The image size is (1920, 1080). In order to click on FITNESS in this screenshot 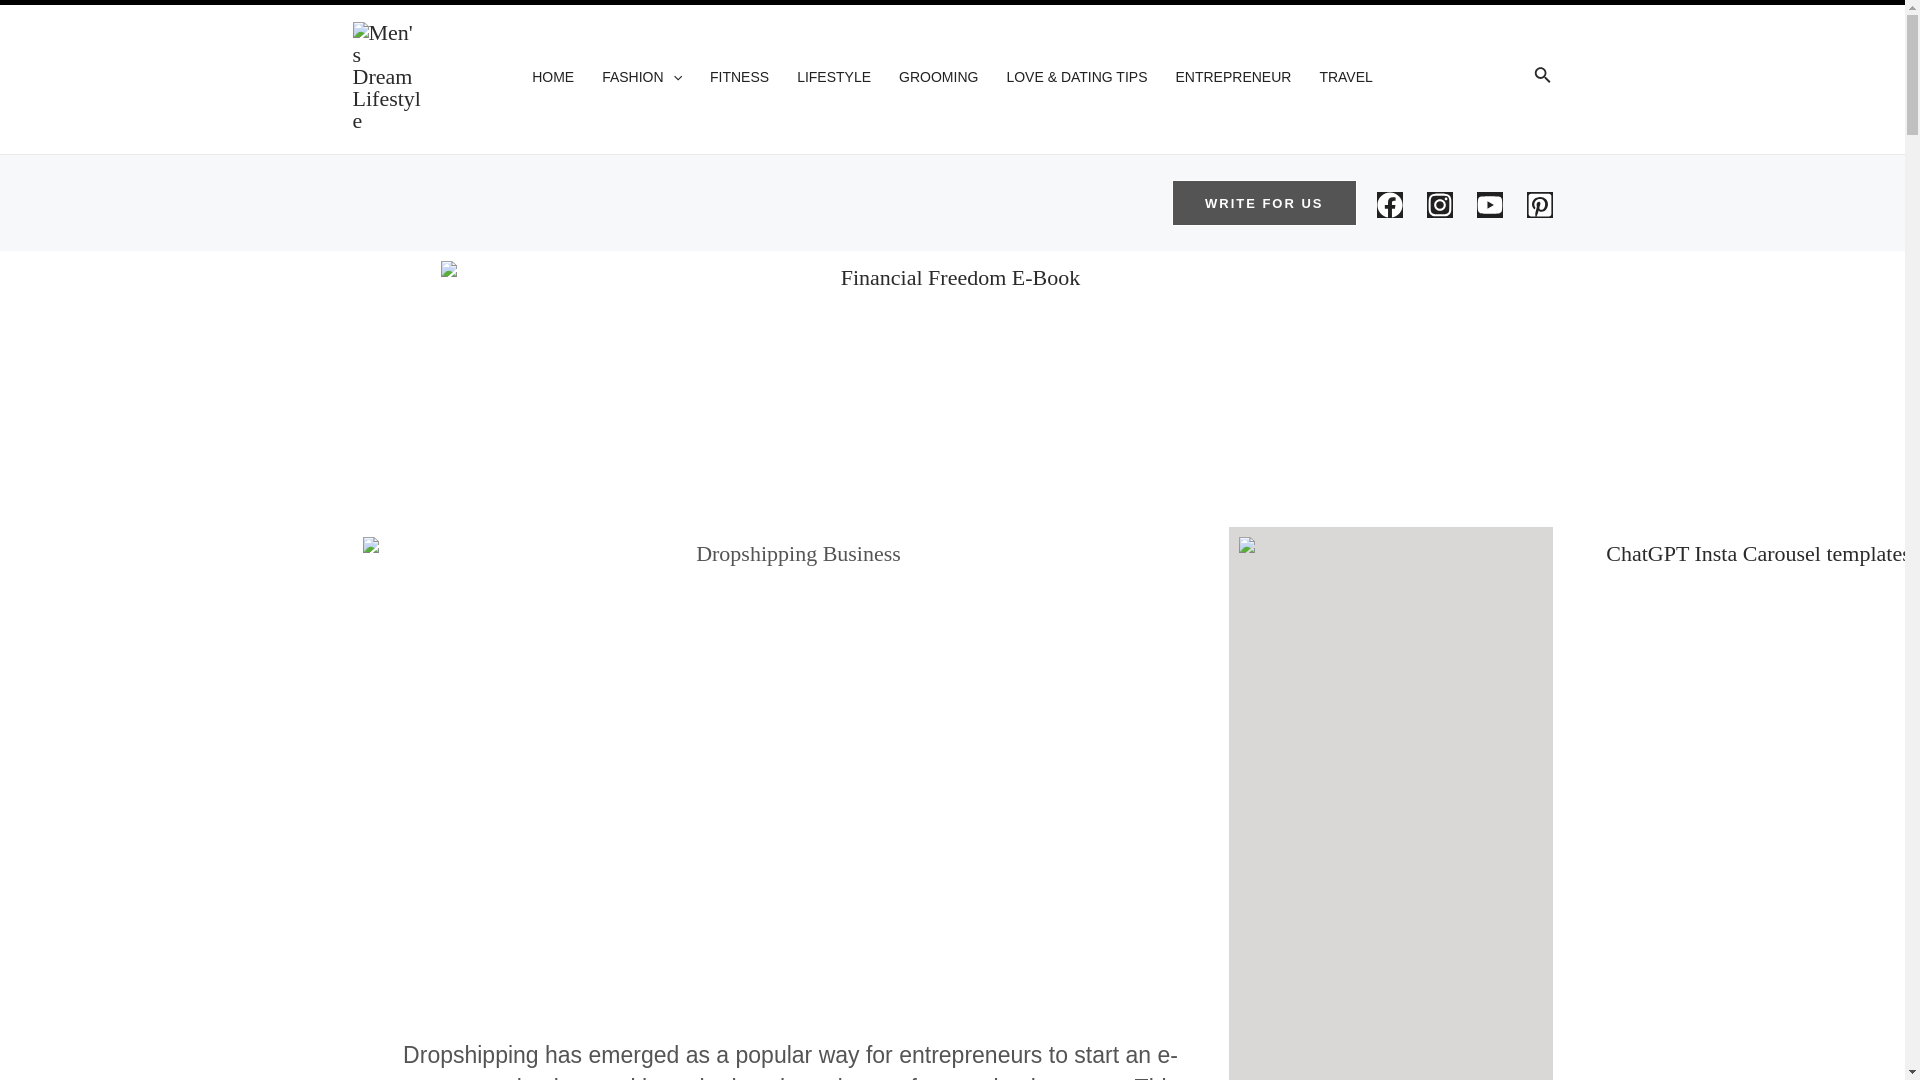, I will do `click(739, 76)`.